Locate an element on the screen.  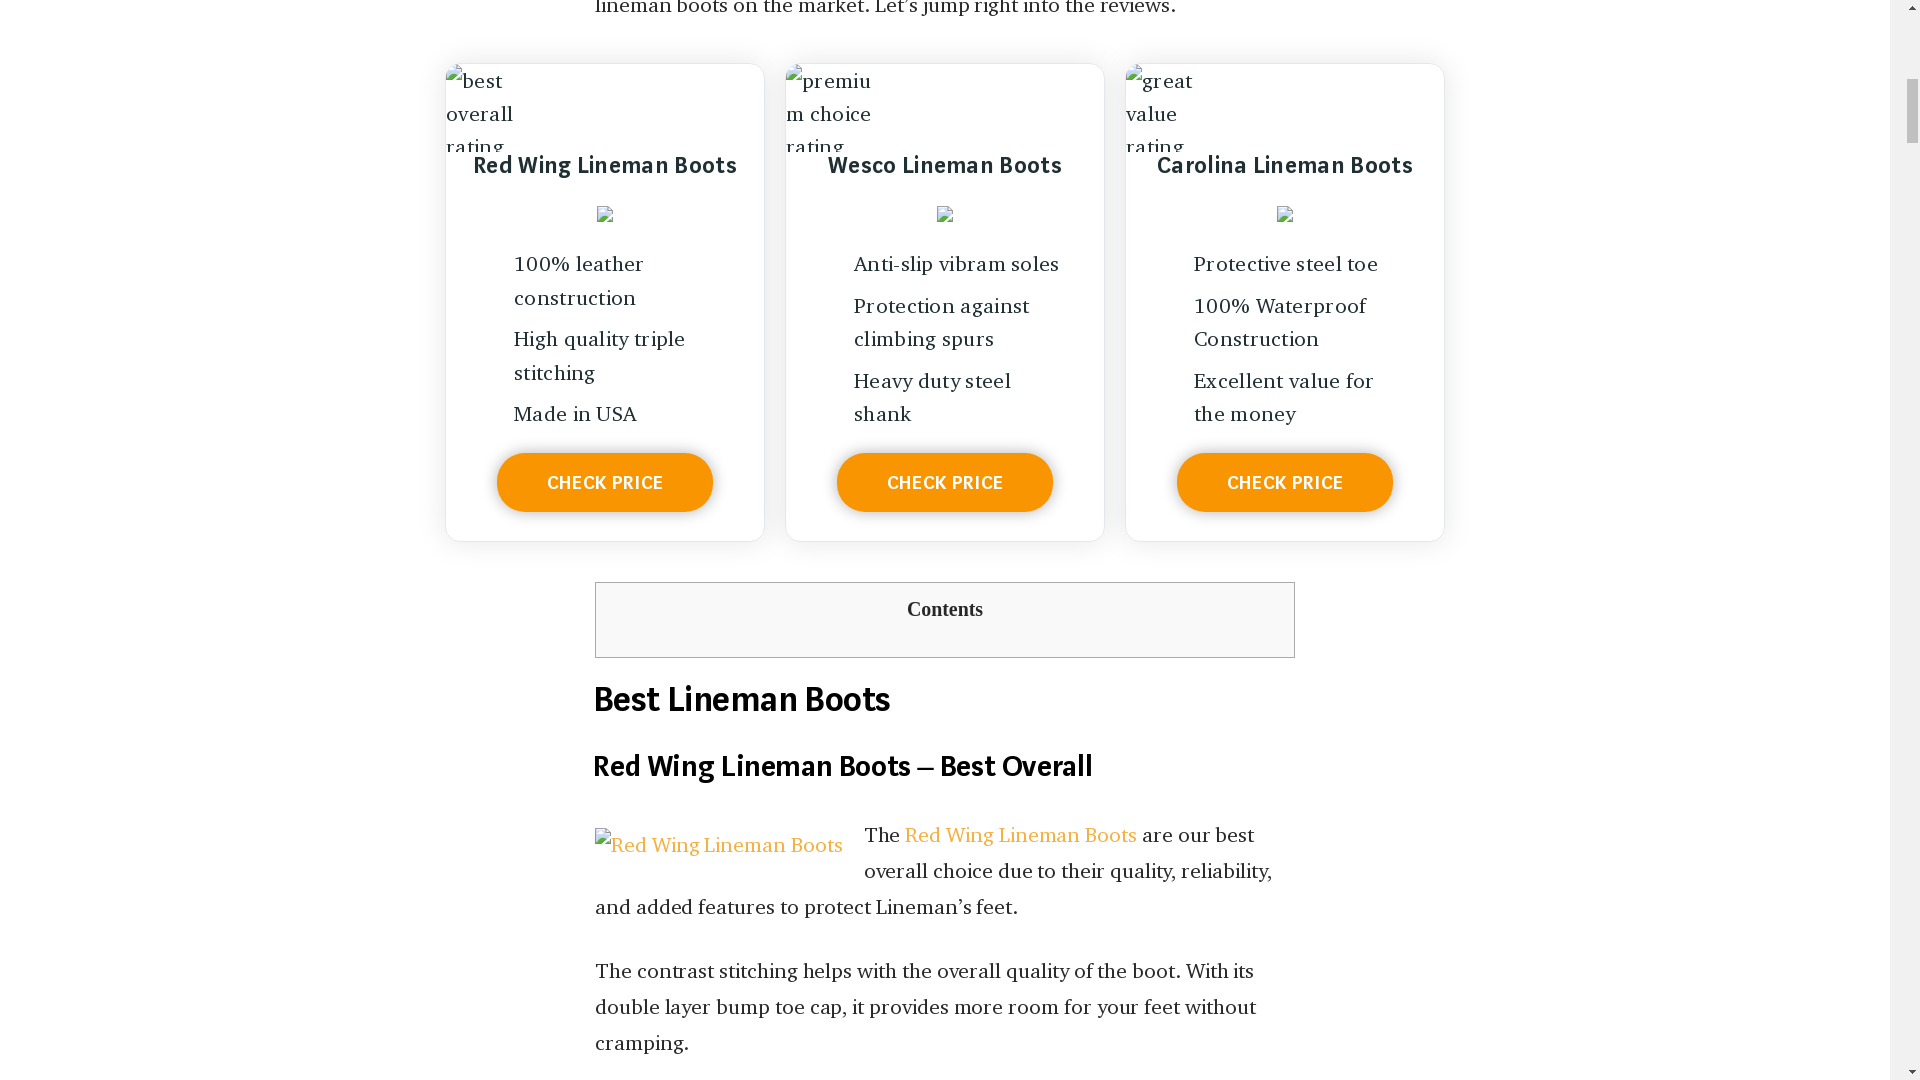
CHECK PRICE is located at coordinates (944, 482).